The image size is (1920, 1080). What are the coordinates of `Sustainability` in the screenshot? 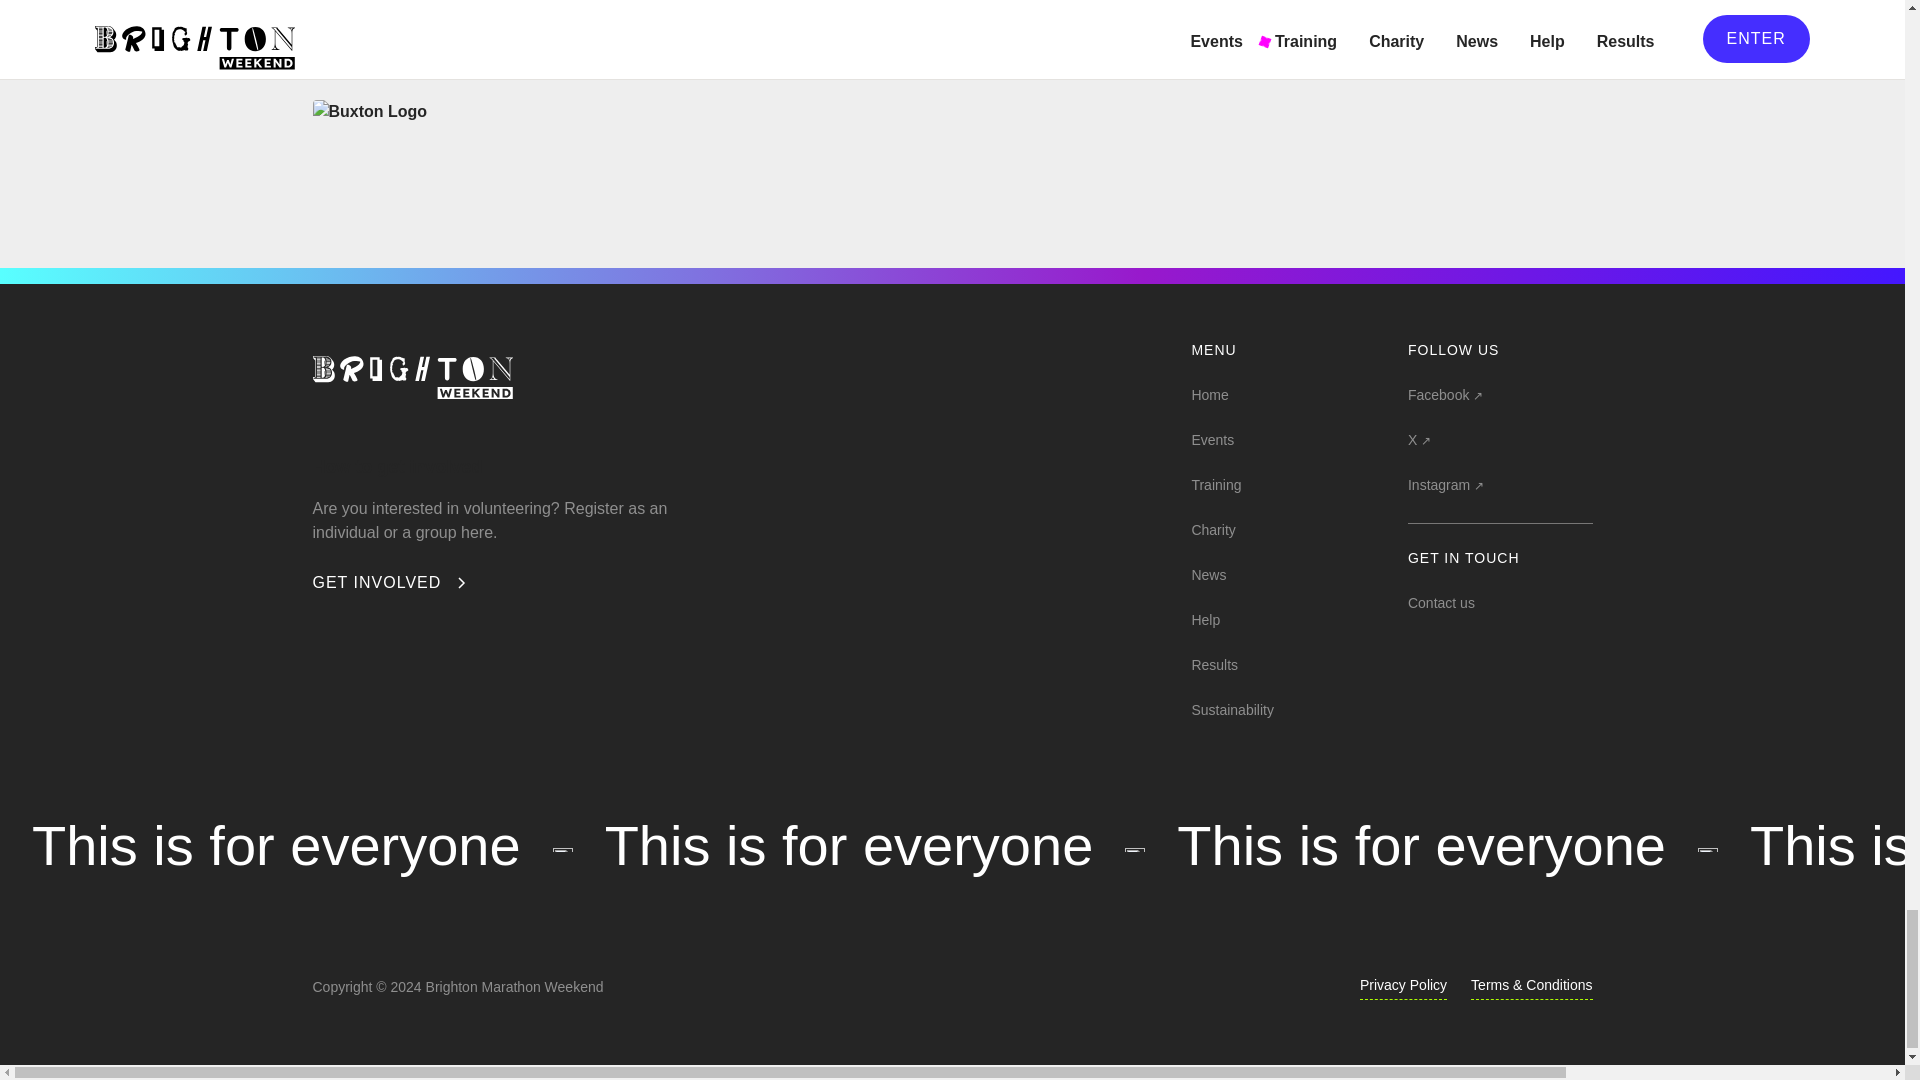 It's located at (1232, 708).